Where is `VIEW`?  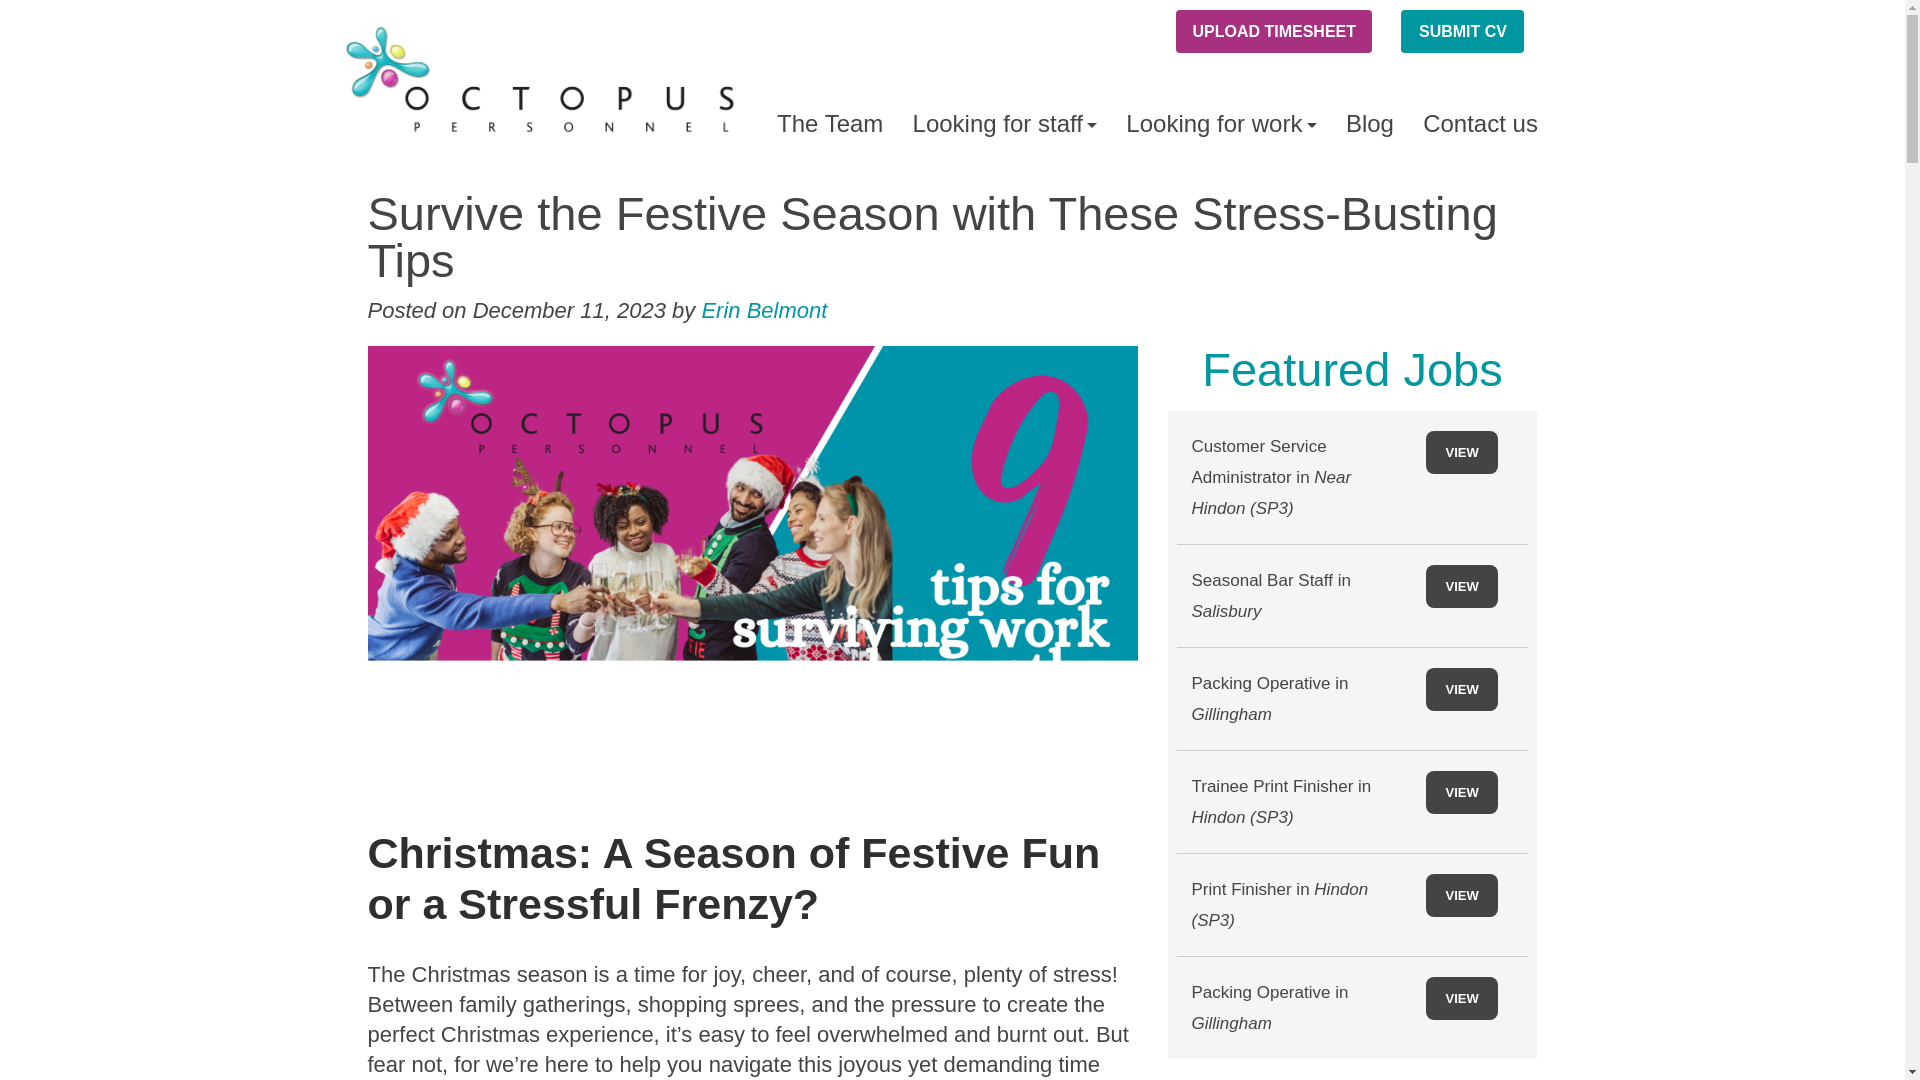 VIEW is located at coordinates (1462, 452).